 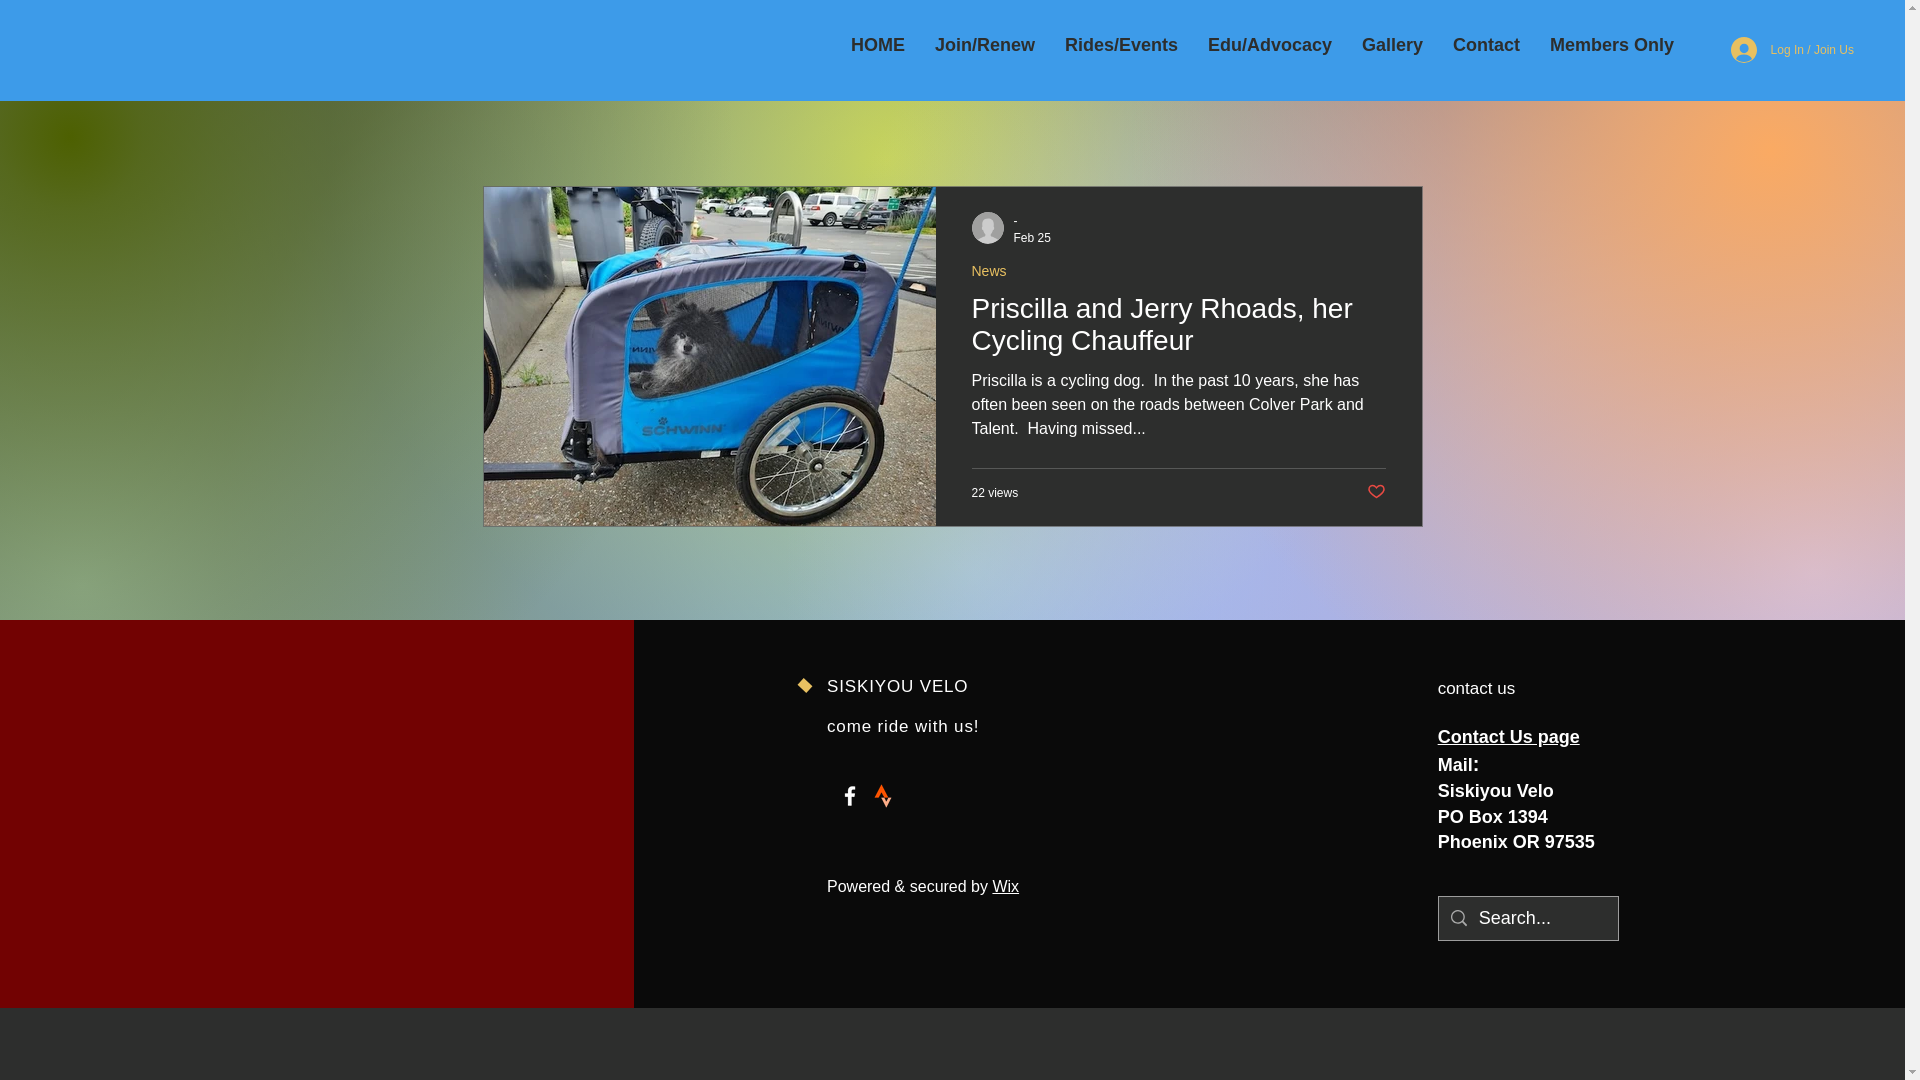 What do you see at coordinates (897, 686) in the screenshot?
I see `SISKIYOU VELO` at bounding box center [897, 686].